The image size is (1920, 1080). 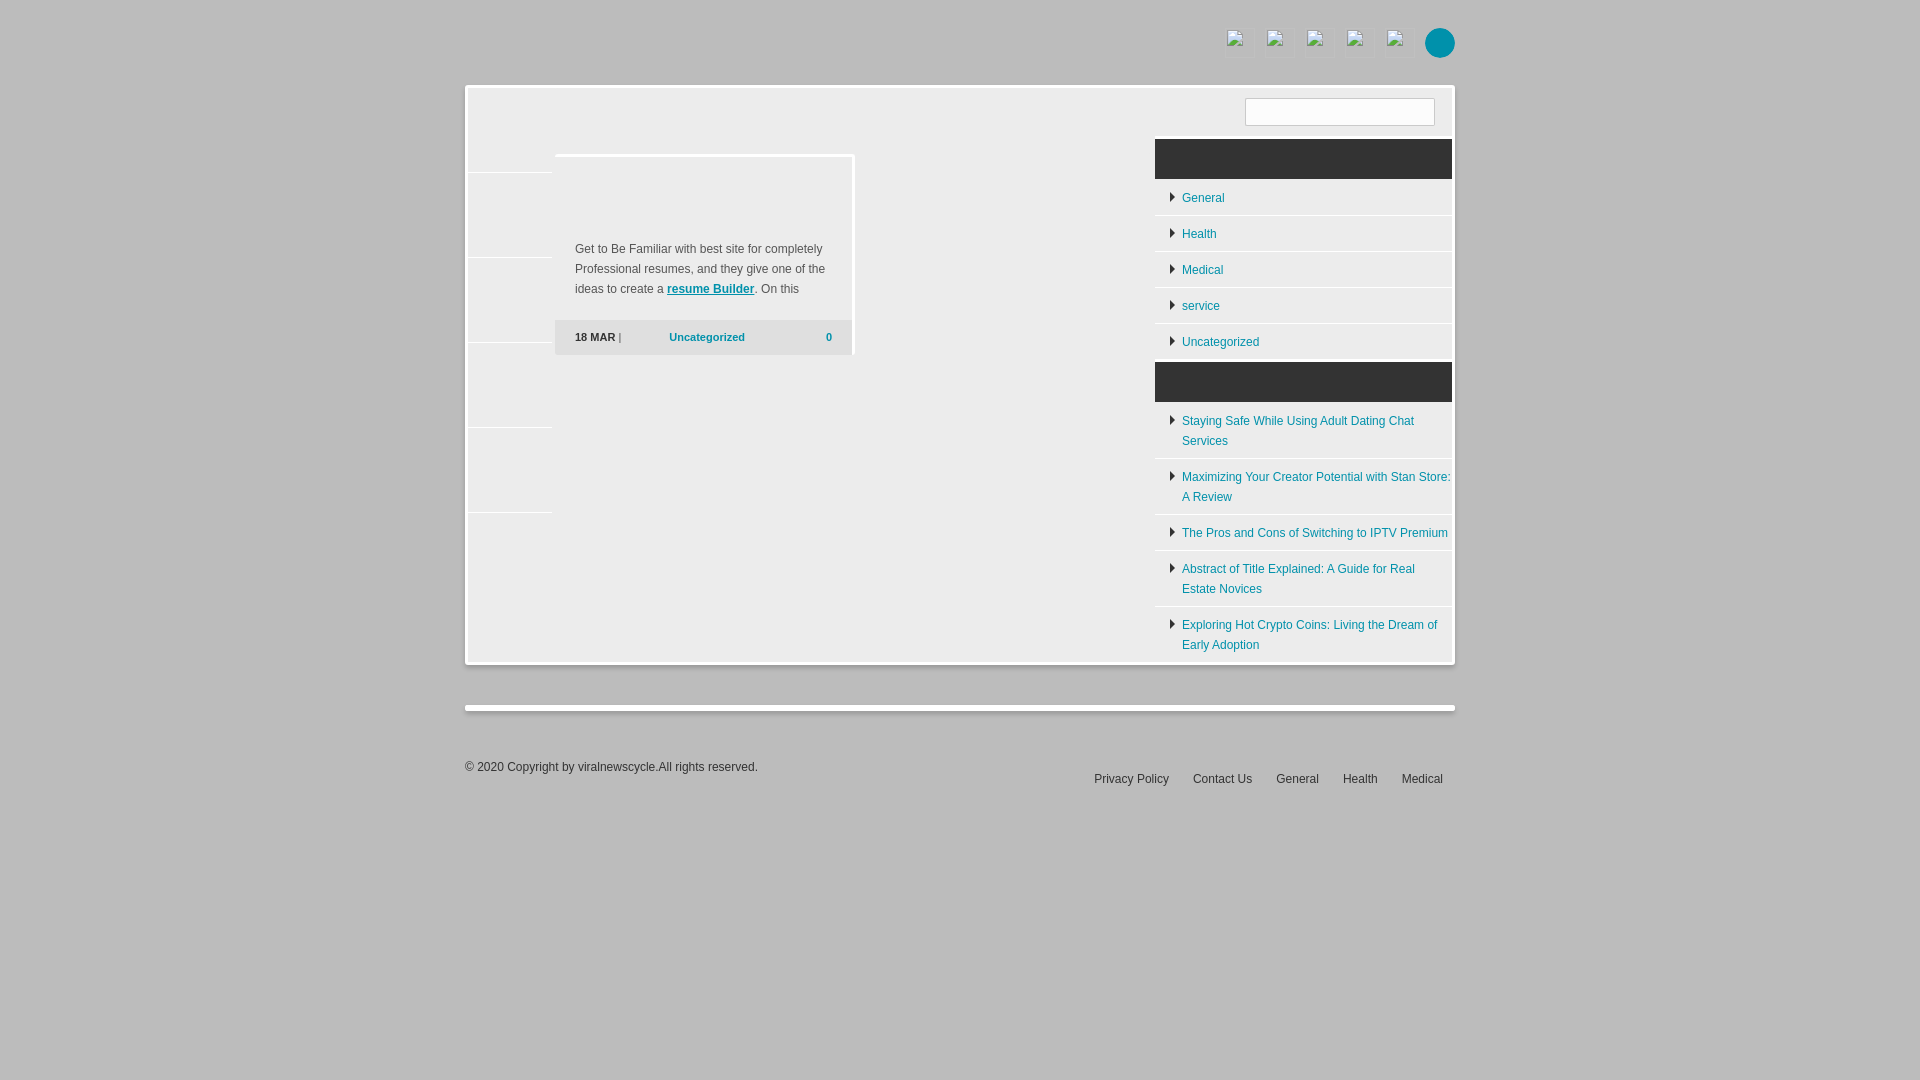 I want to click on Health, so click(x=1193, y=234).